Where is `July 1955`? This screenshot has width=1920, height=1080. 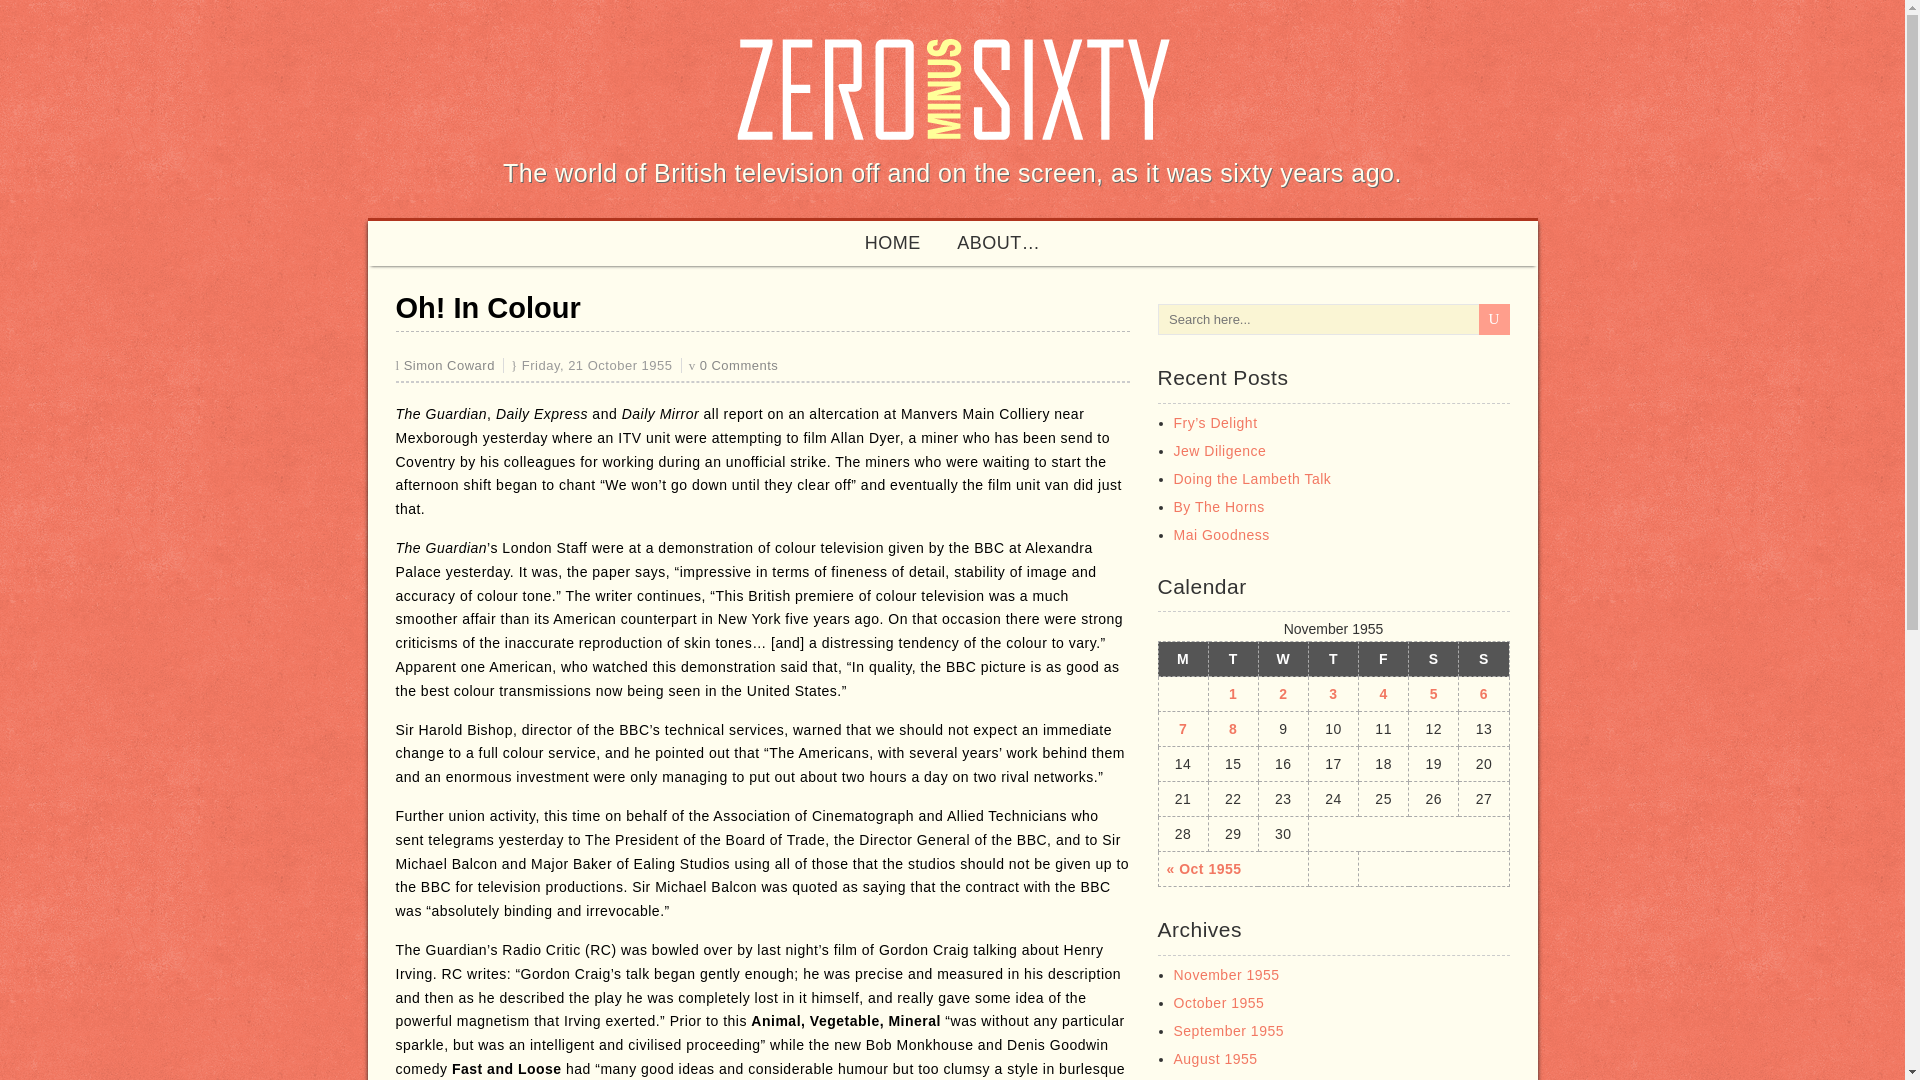
July 1955 is located at coordinates (1206, 1079).